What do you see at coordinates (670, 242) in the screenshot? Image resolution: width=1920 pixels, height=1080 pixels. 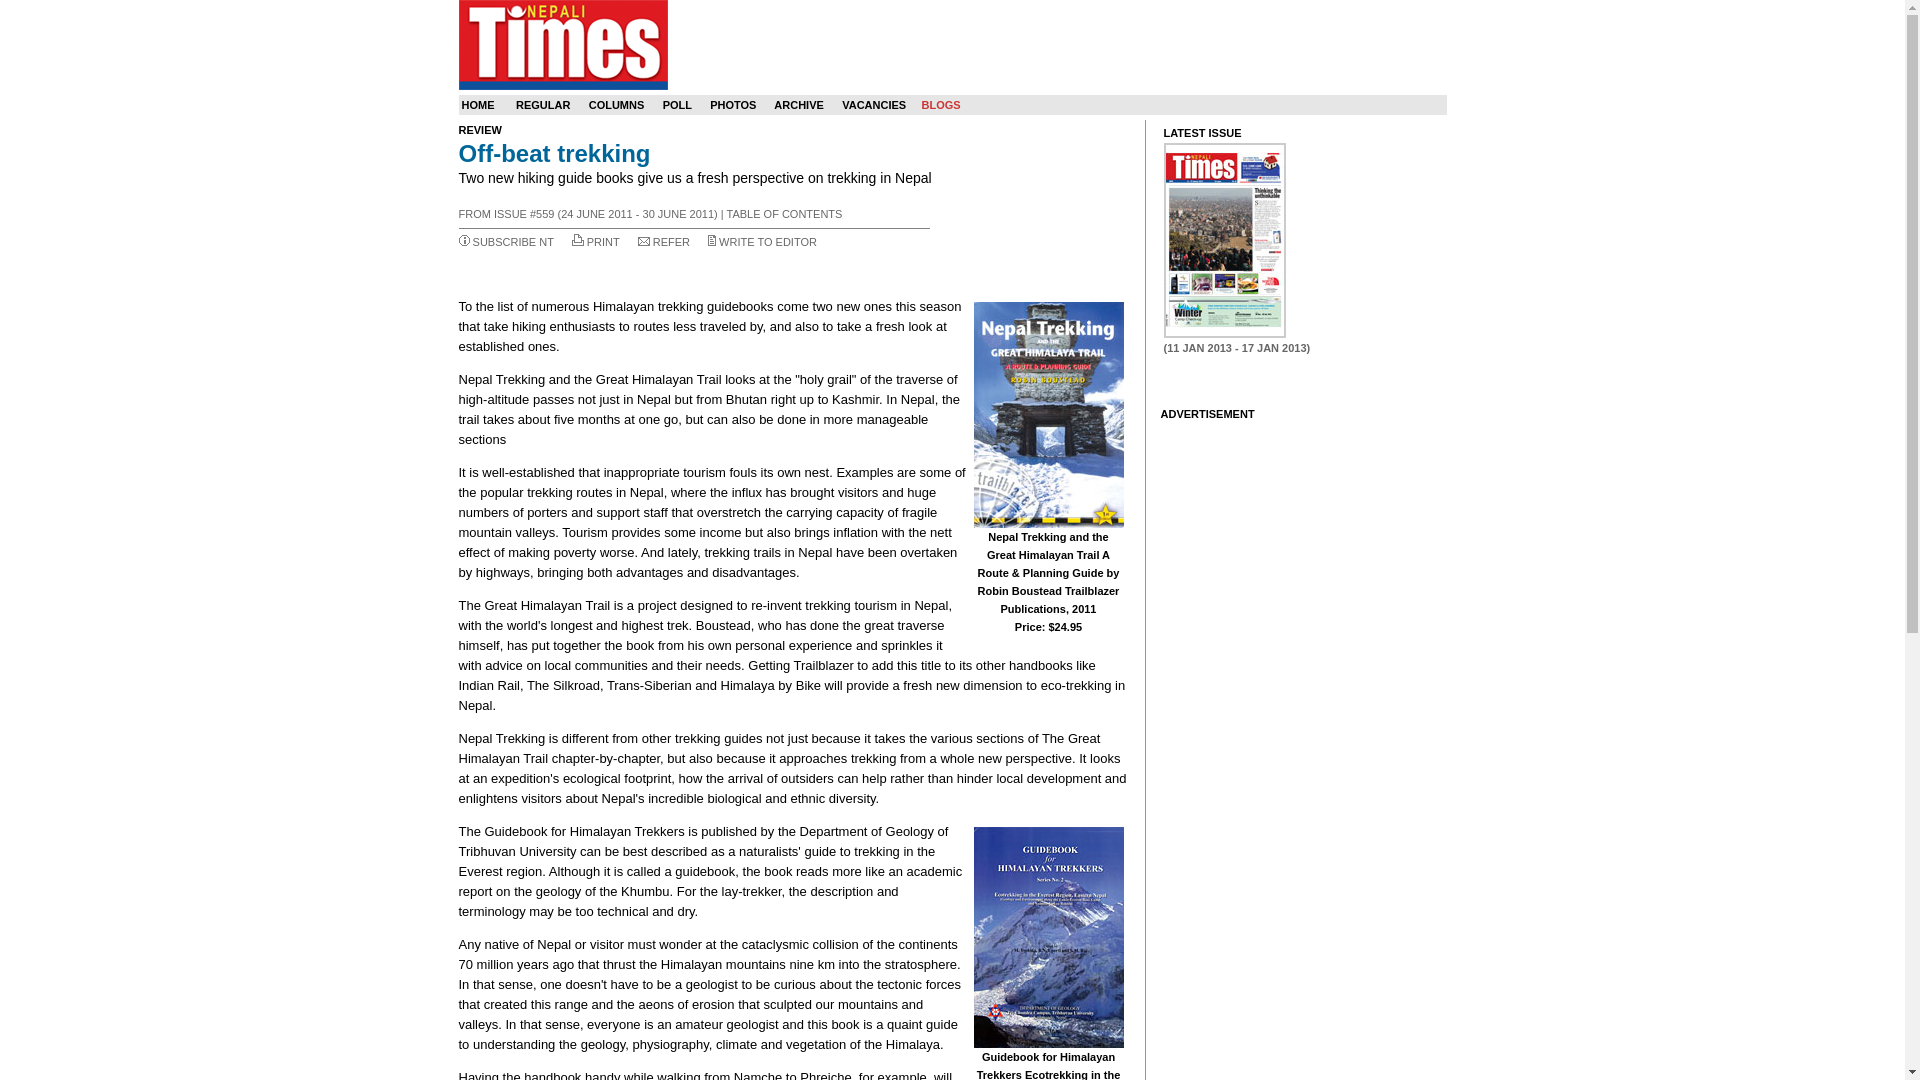 I see `REFER` at bounding box center [670, 242].